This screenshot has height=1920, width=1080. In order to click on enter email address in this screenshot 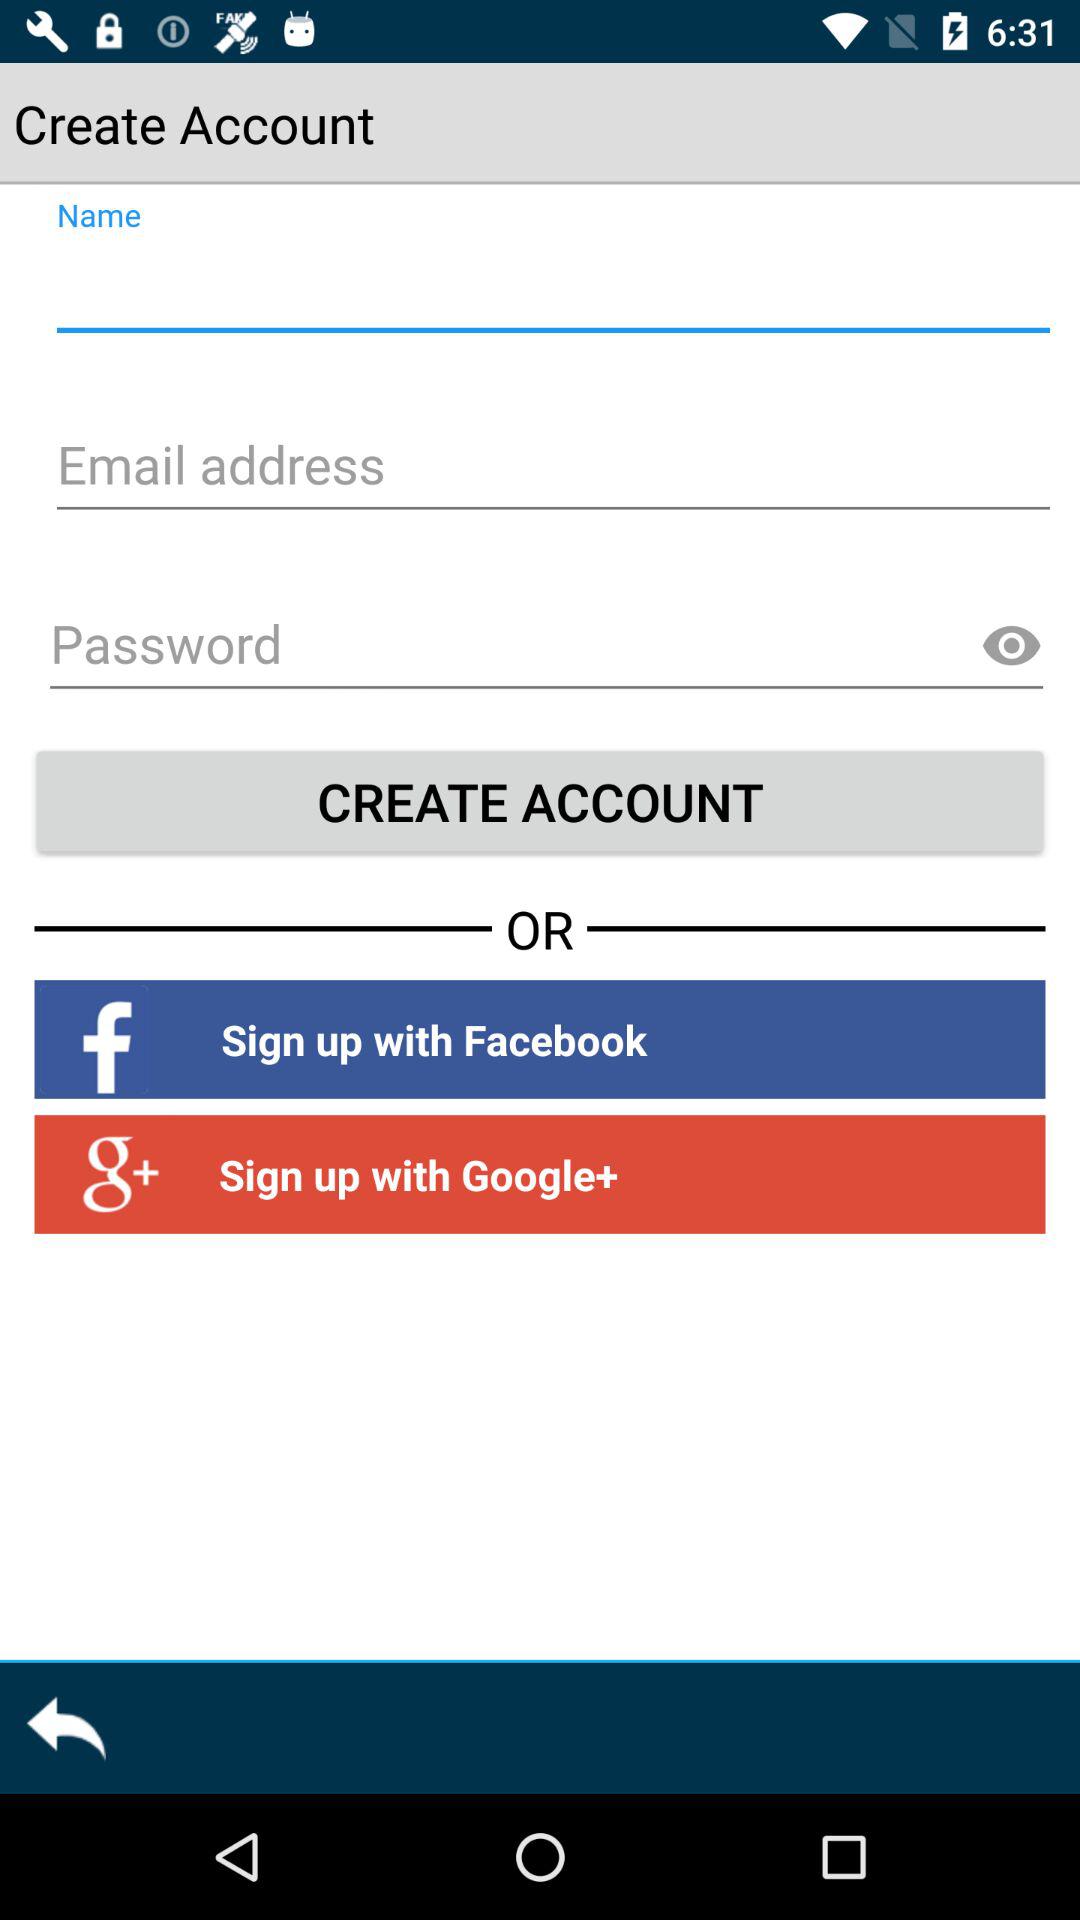, I will do `click(550, 468)`.